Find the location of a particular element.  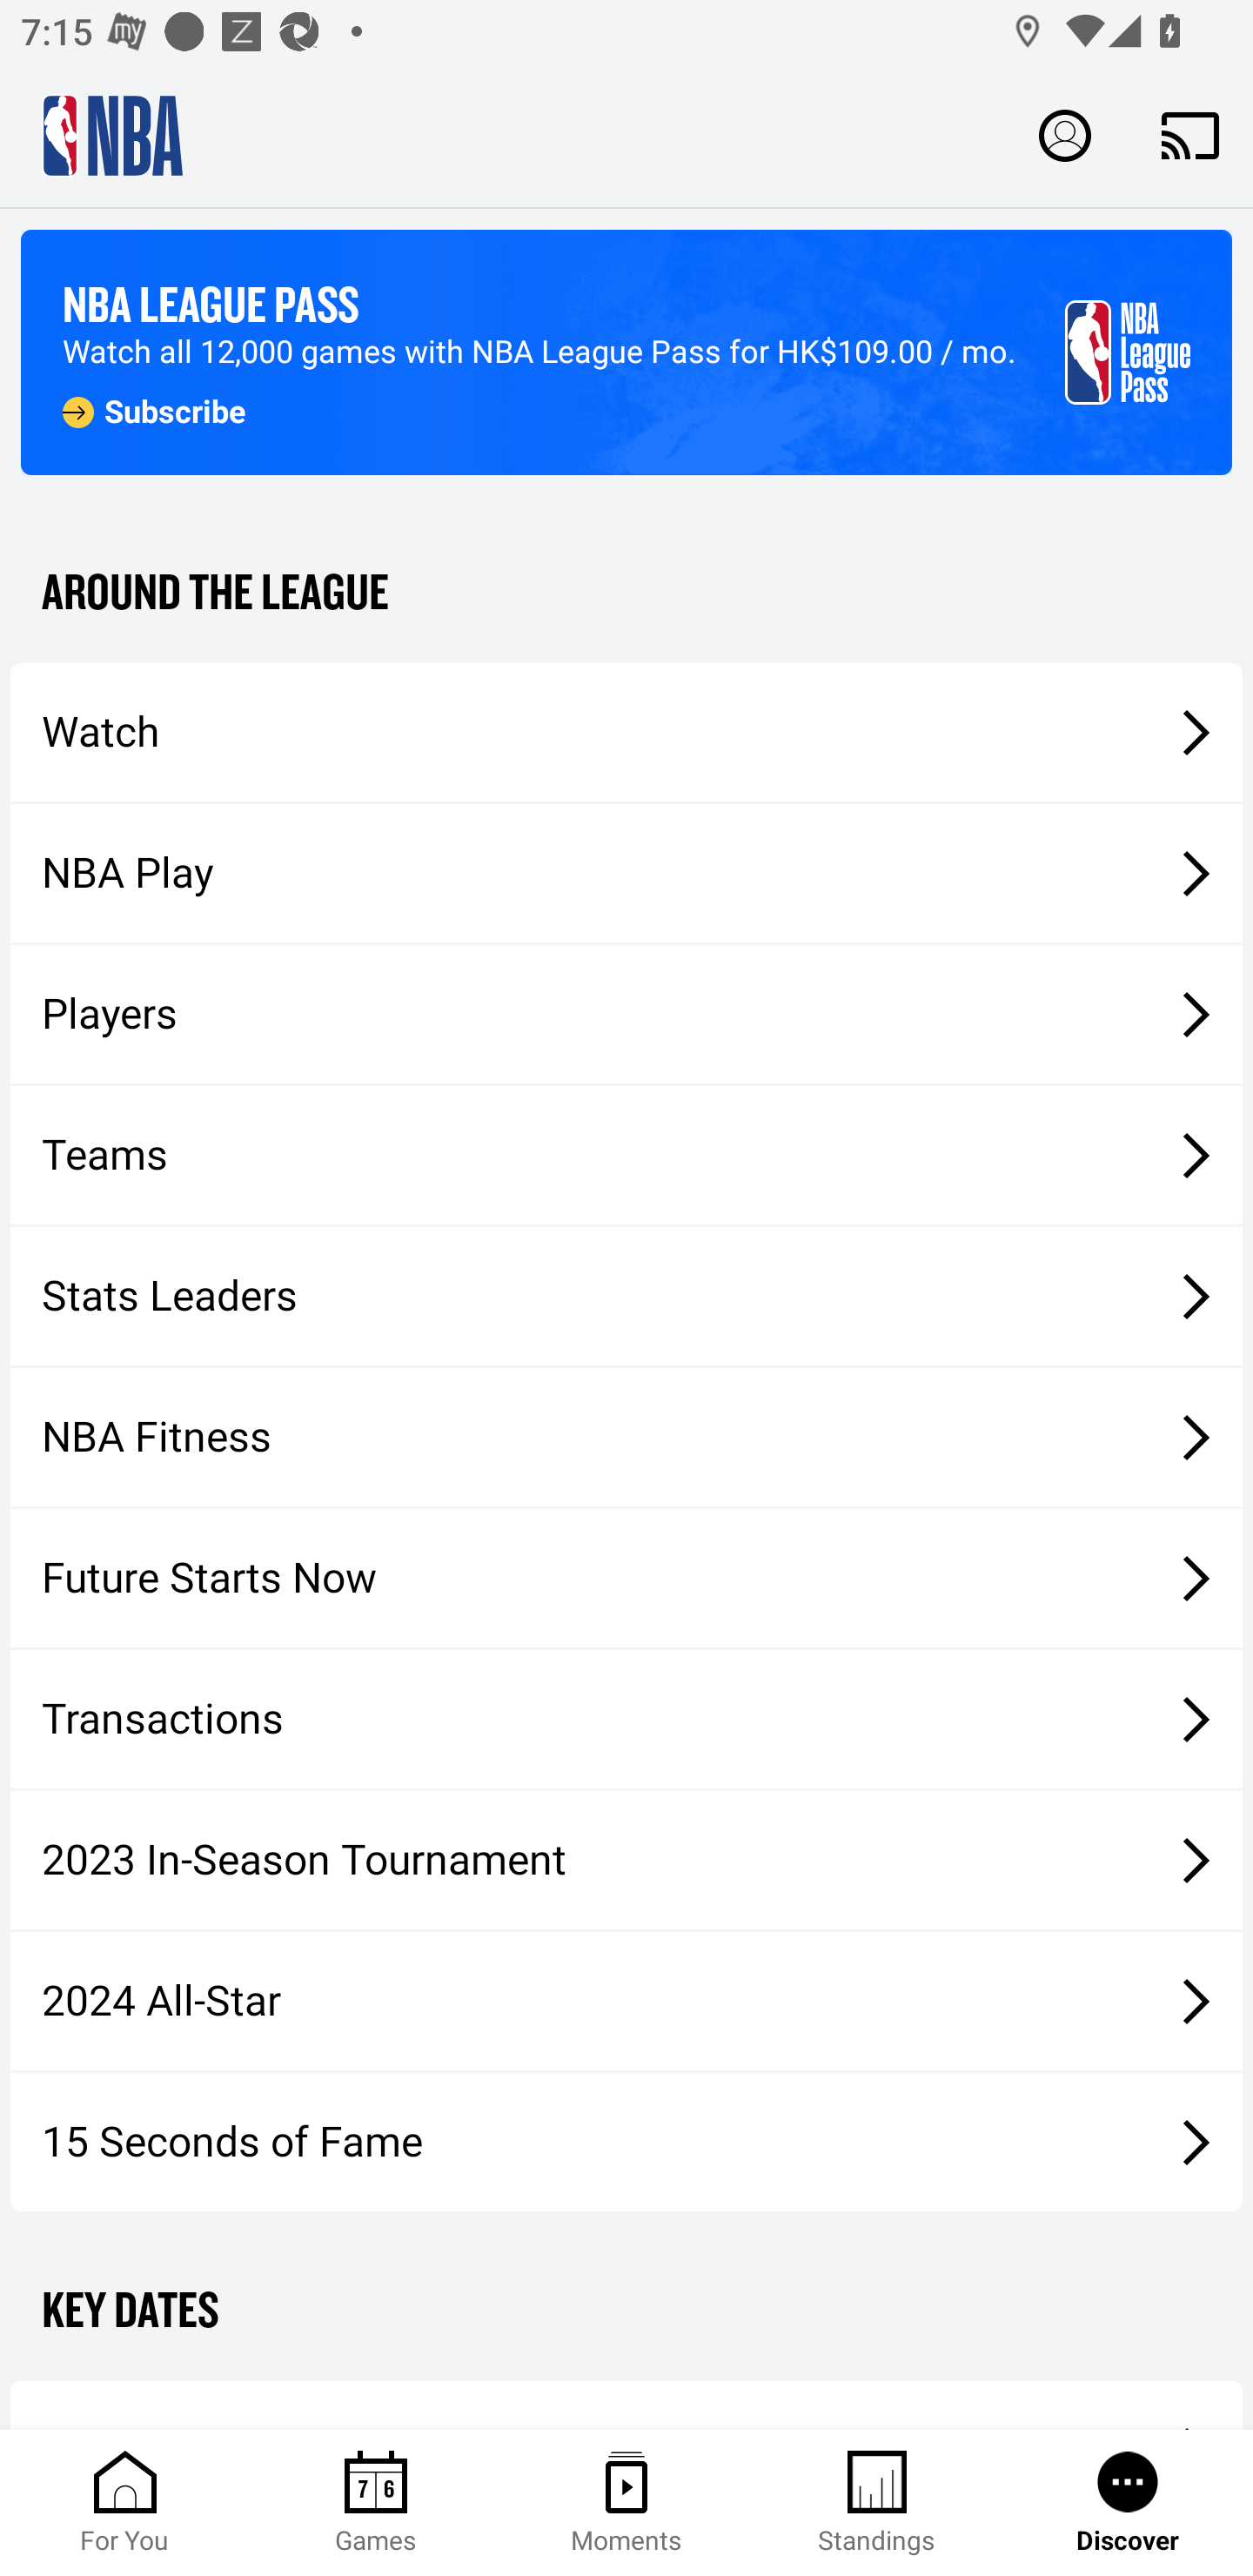

2024 All-Star is located at coordinates (626, 2002).